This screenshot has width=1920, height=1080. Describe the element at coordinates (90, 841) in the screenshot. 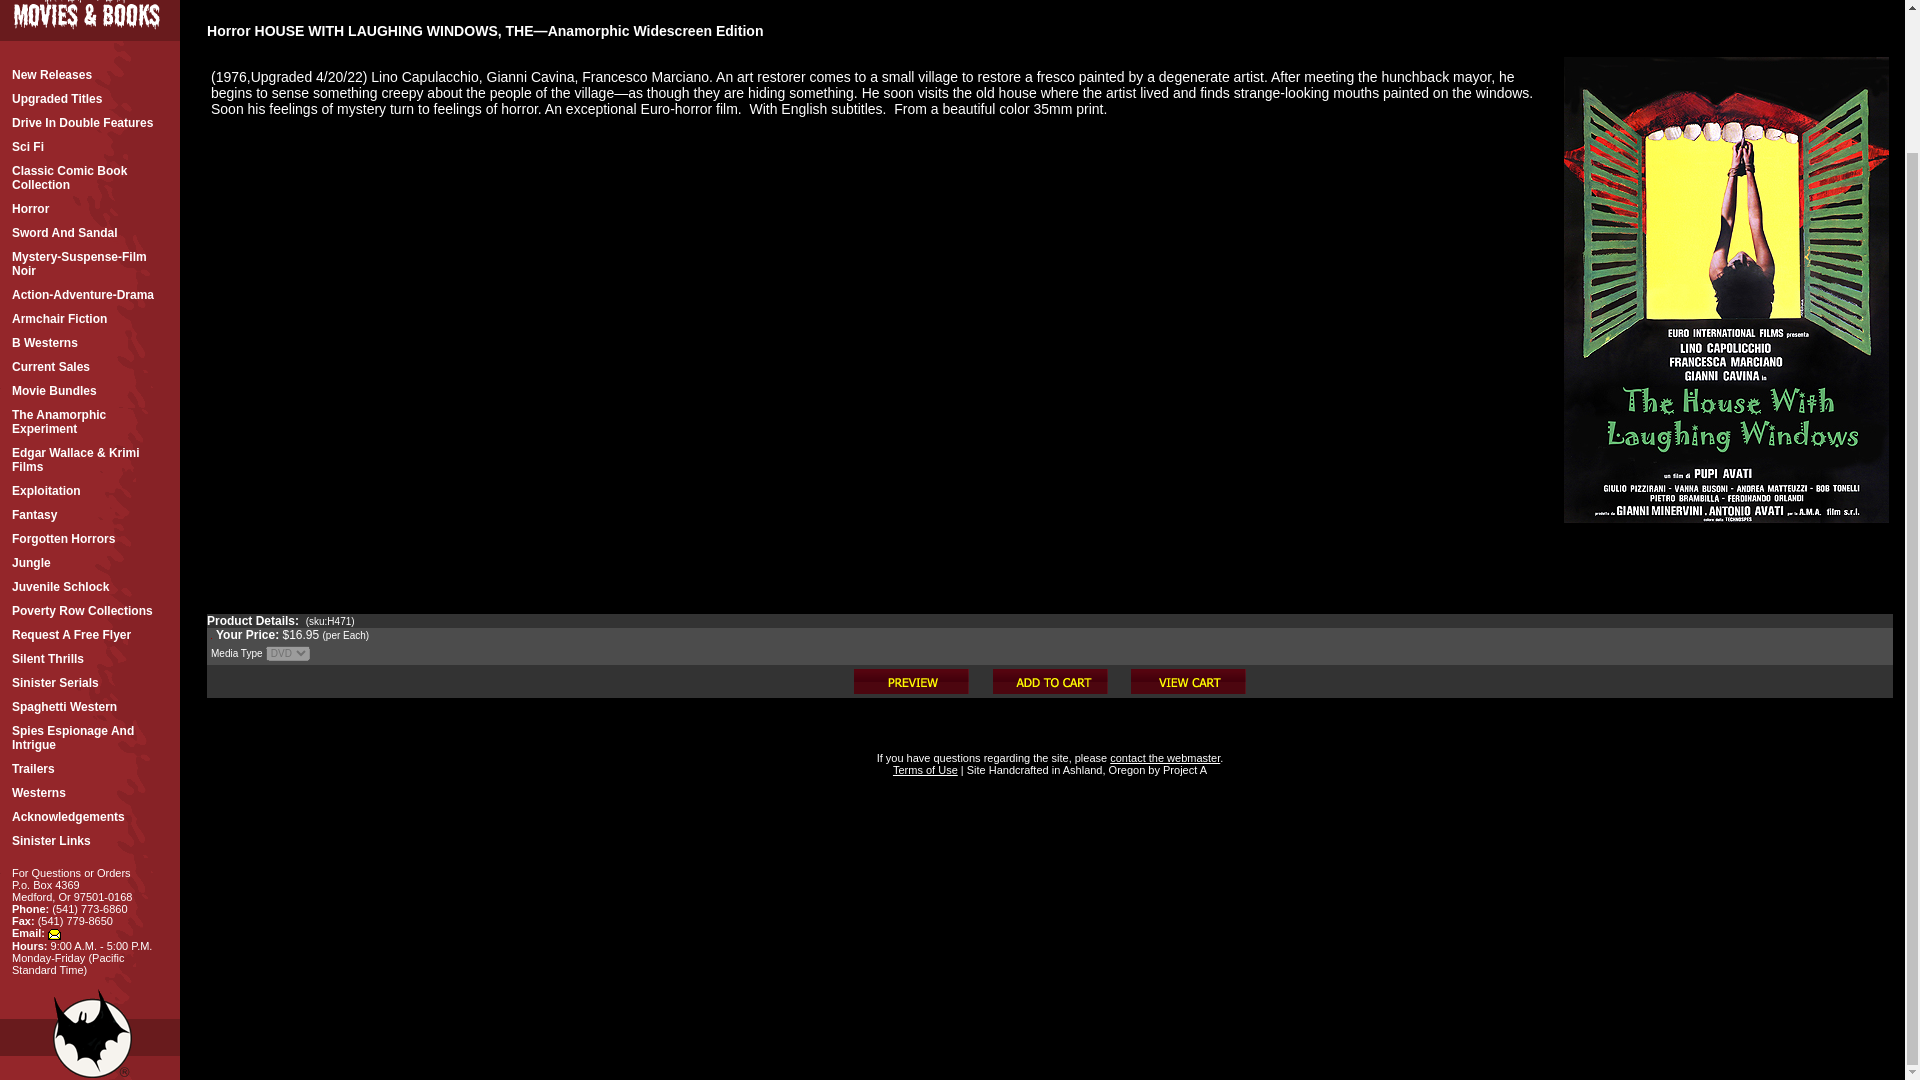

I see `Sinister Links` at that location.